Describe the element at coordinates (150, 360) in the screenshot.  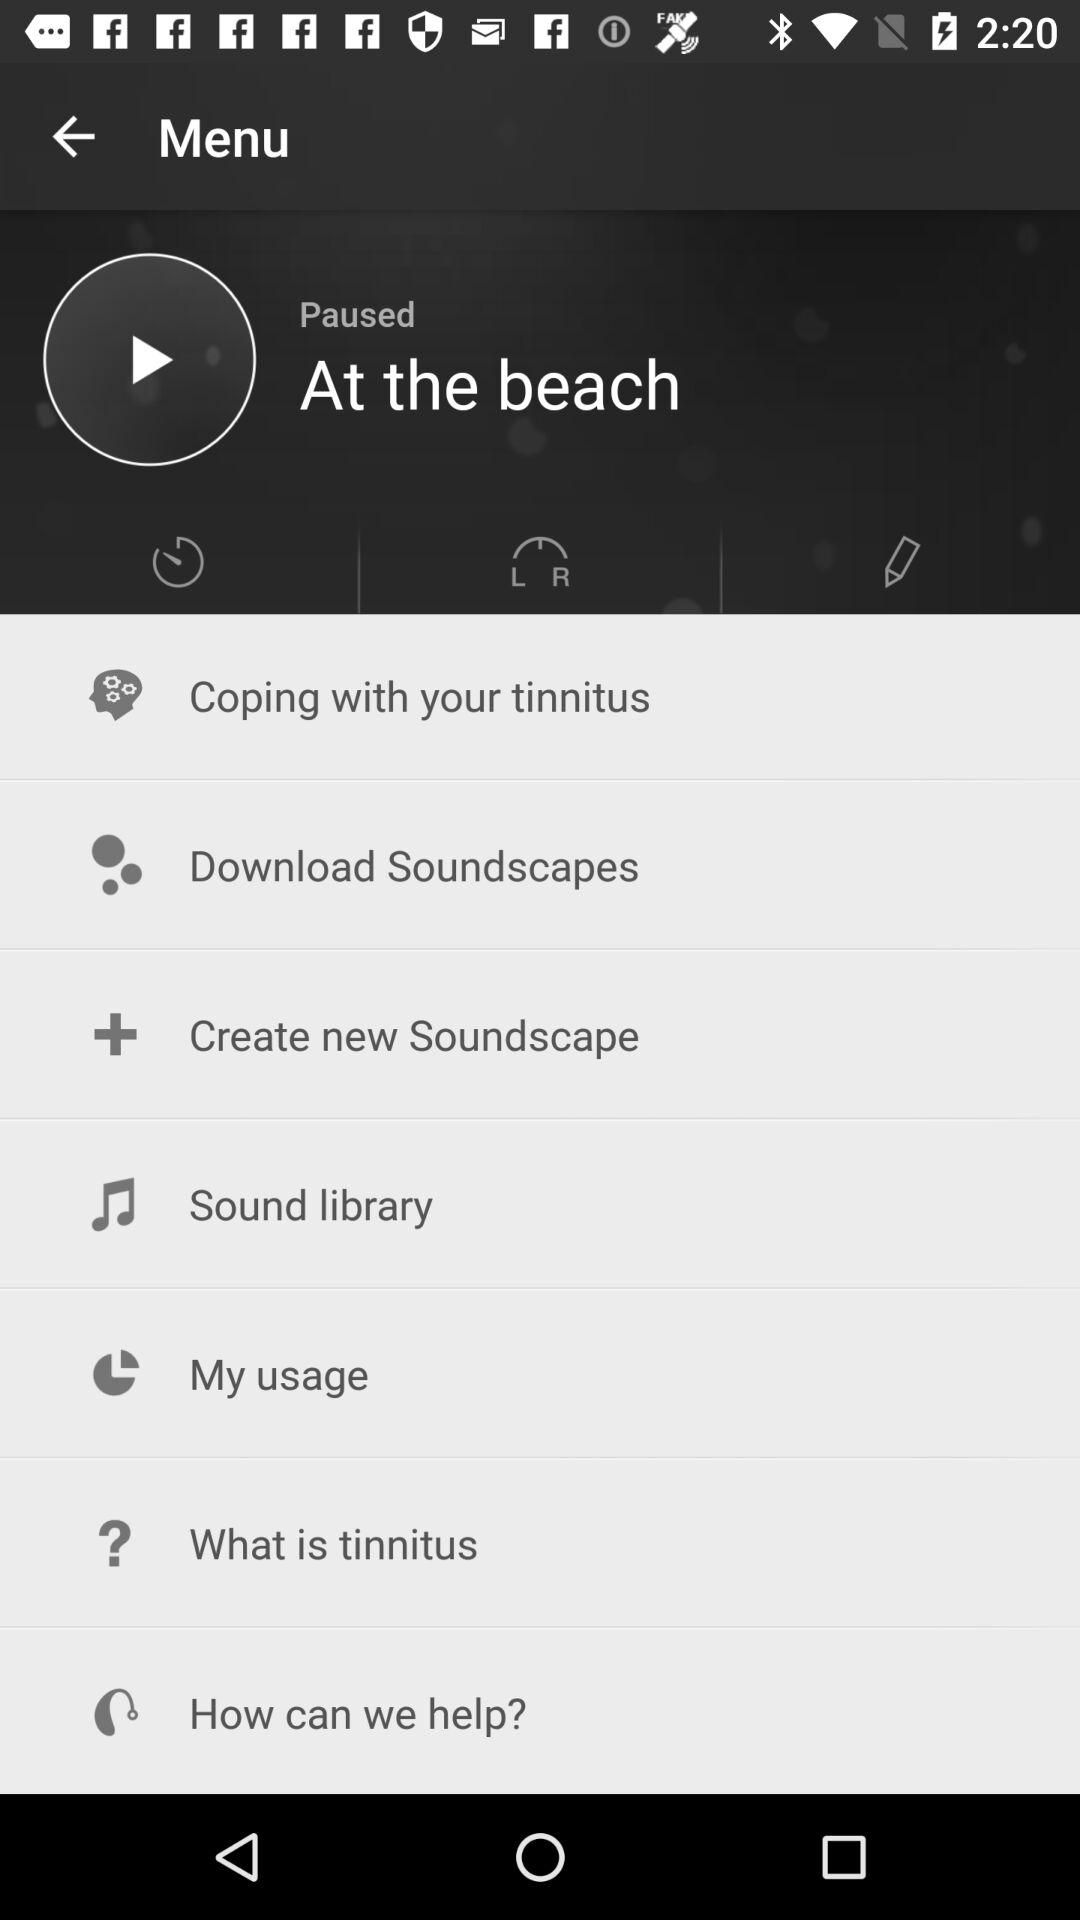
I see `because back devicer` at that location.